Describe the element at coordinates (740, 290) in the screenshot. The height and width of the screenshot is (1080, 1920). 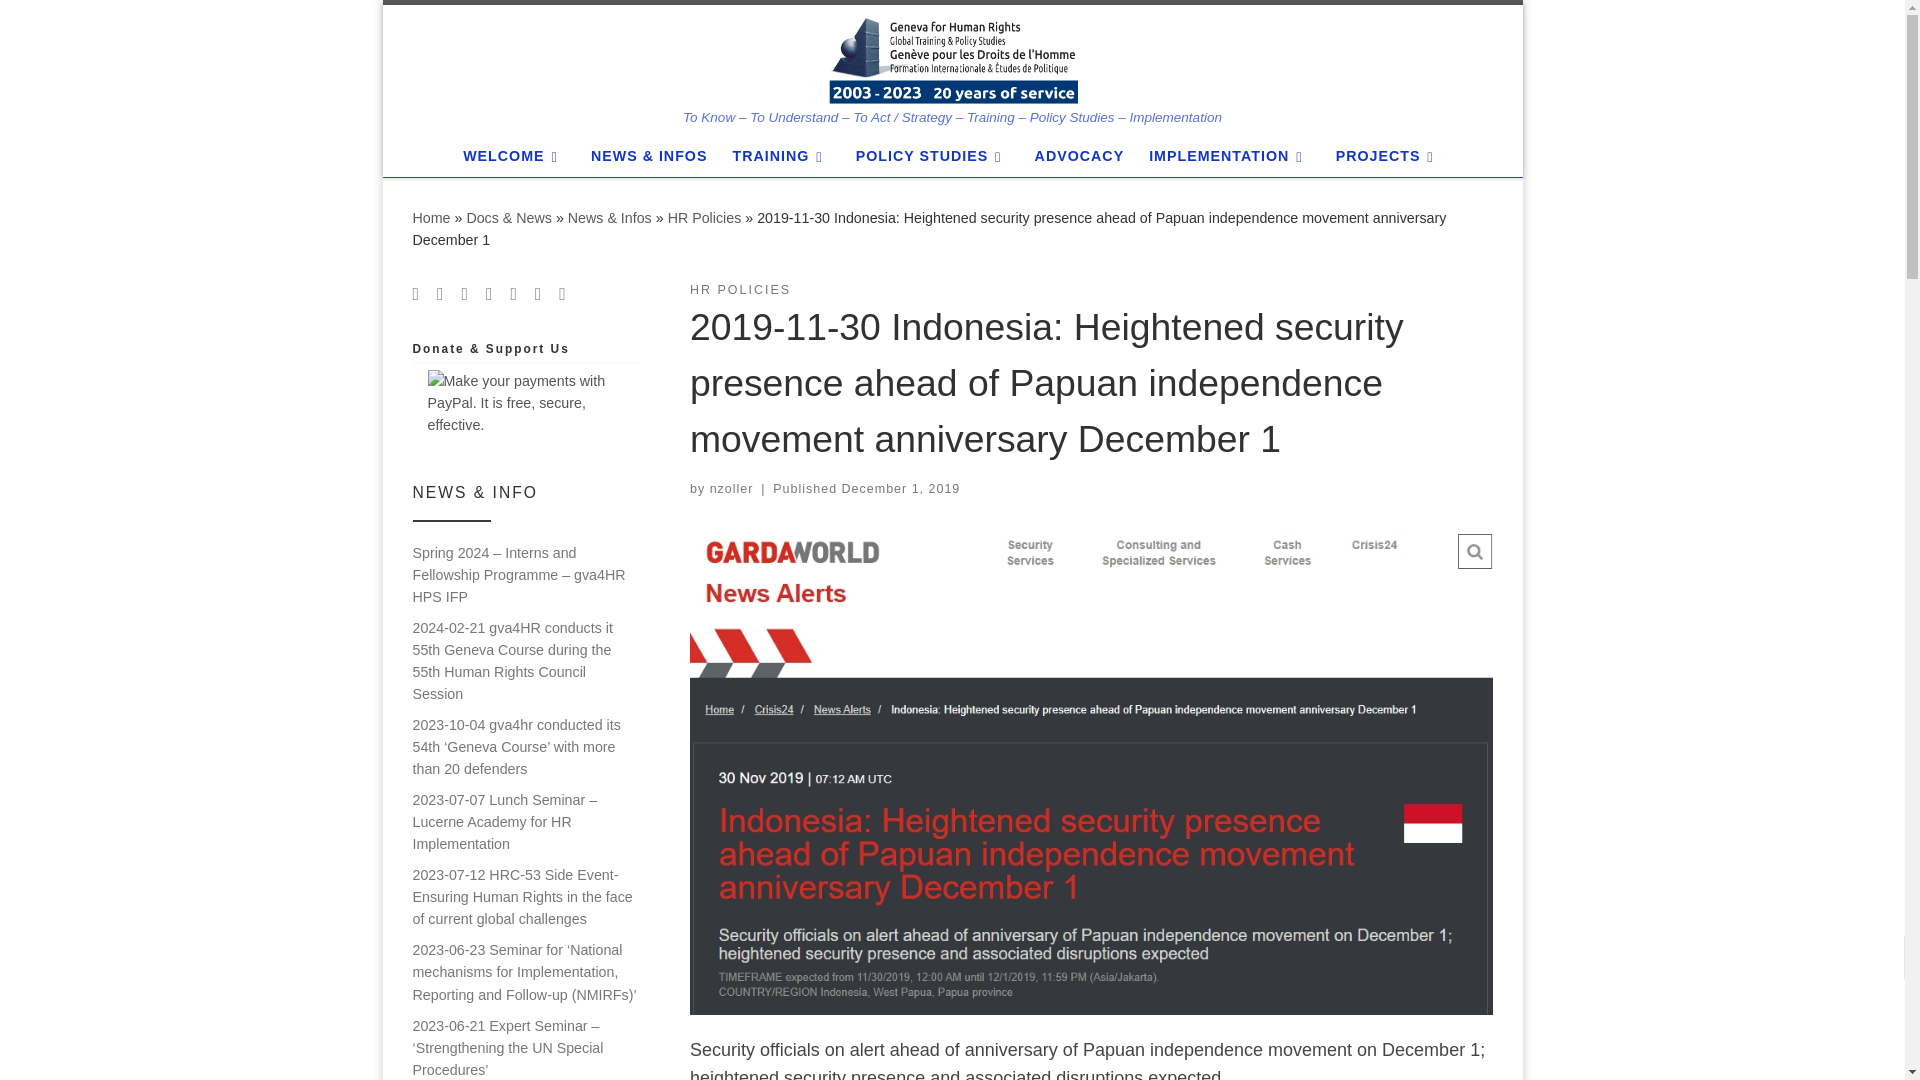
I see `View all posts in HR Policies` at that location.